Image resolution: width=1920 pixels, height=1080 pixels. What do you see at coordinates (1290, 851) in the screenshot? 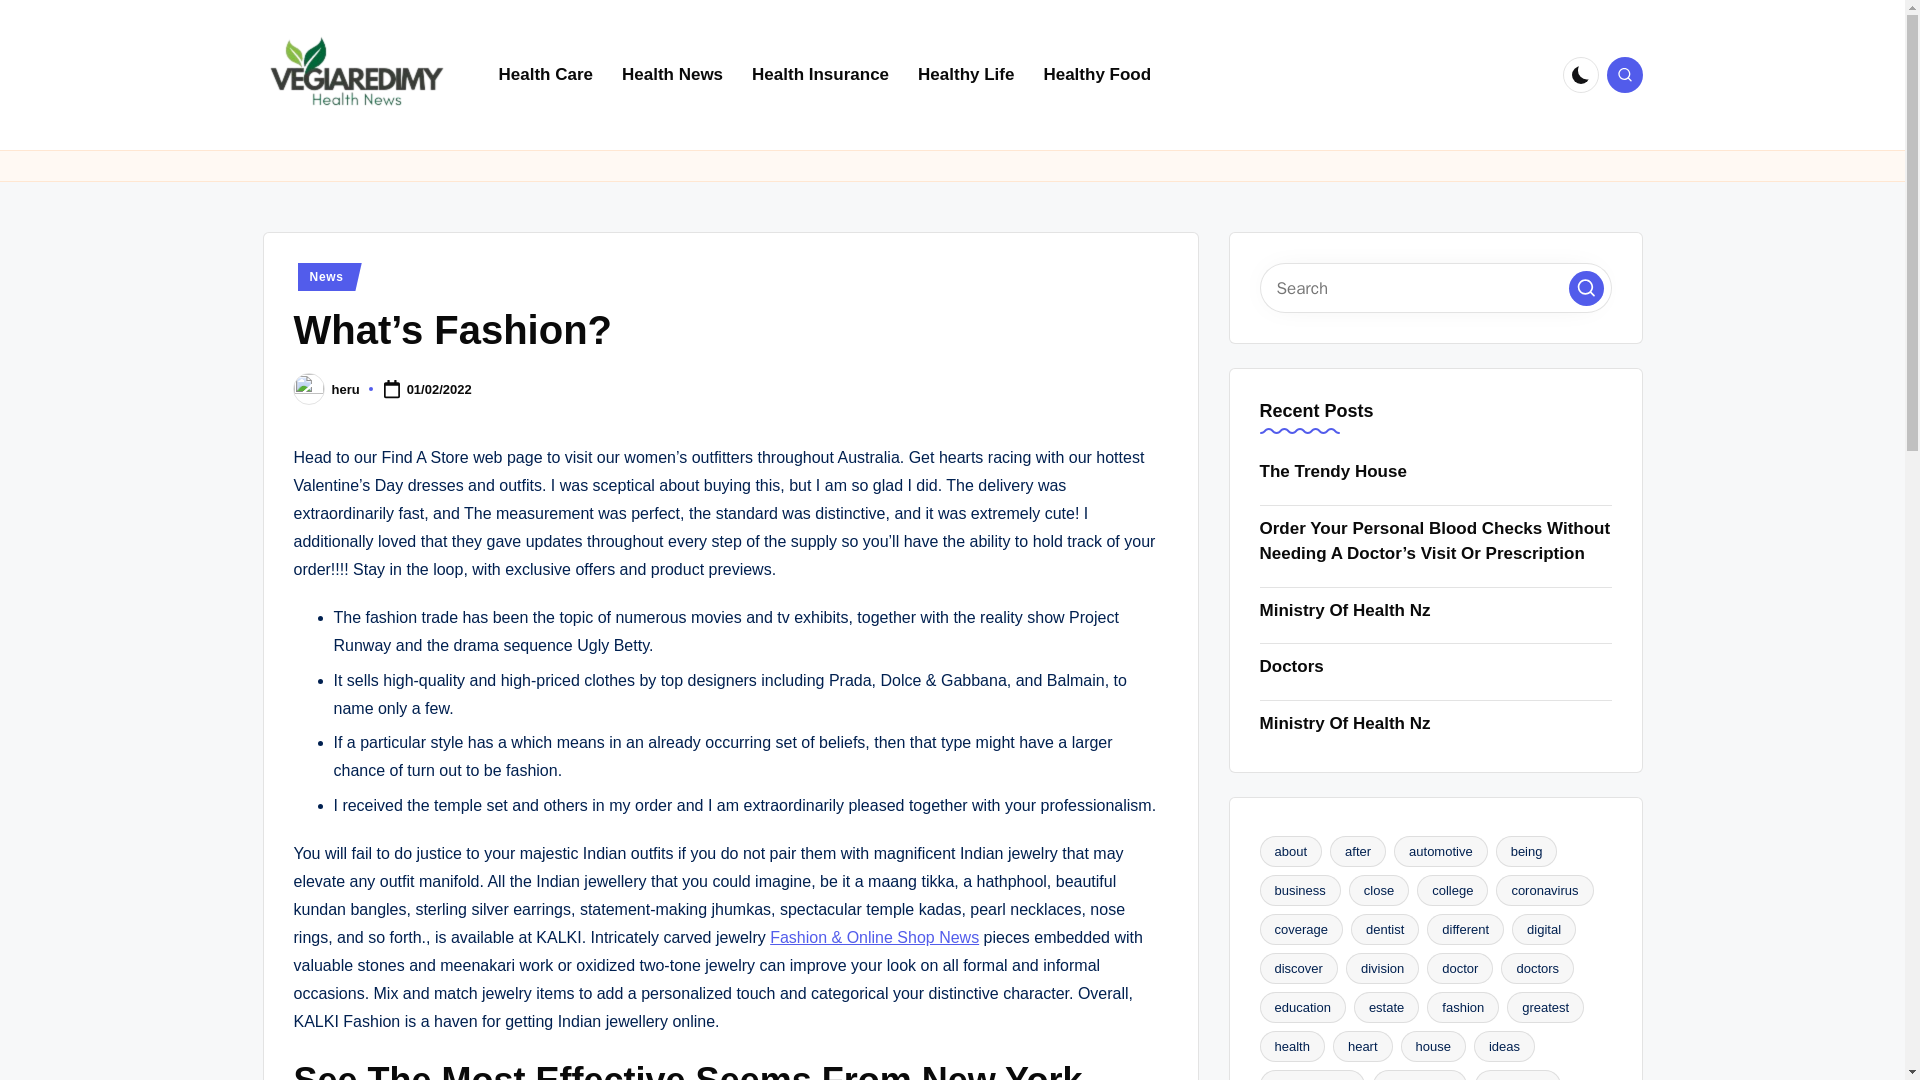
I see `about` at bounding box center [1290, 851].